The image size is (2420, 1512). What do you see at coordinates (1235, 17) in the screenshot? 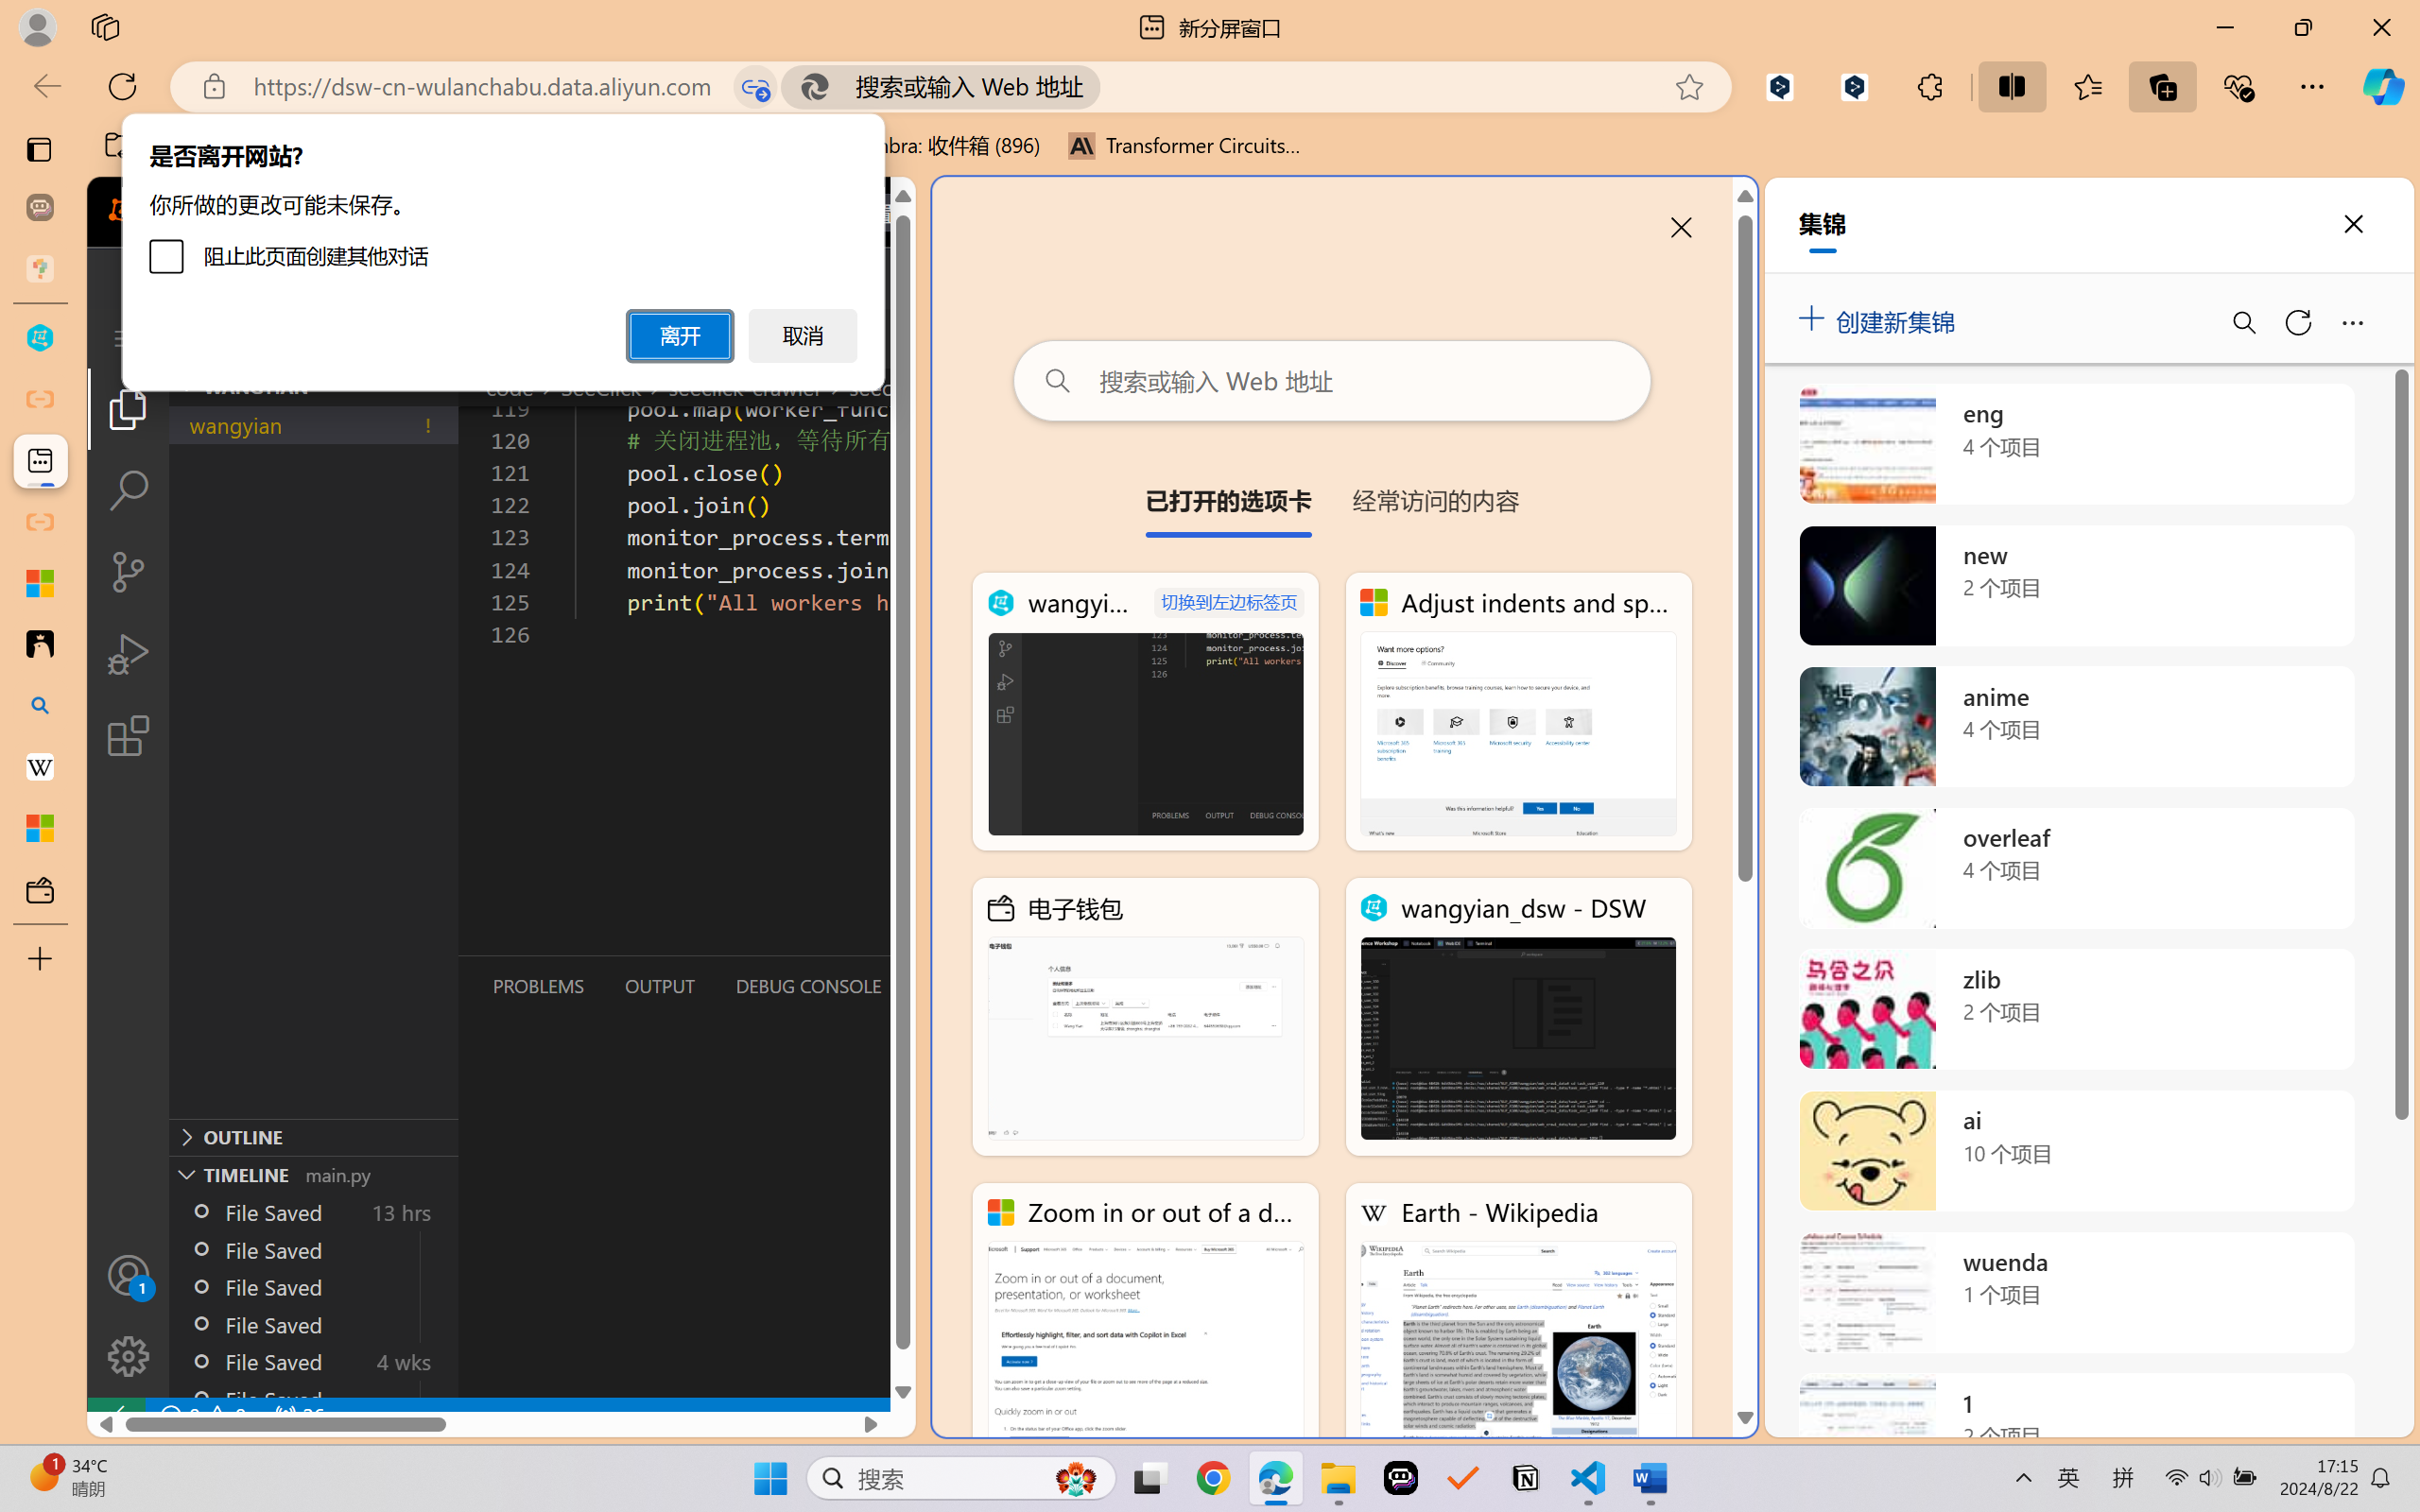
I see `Microsoft search` at bounding box center [1235, 17].